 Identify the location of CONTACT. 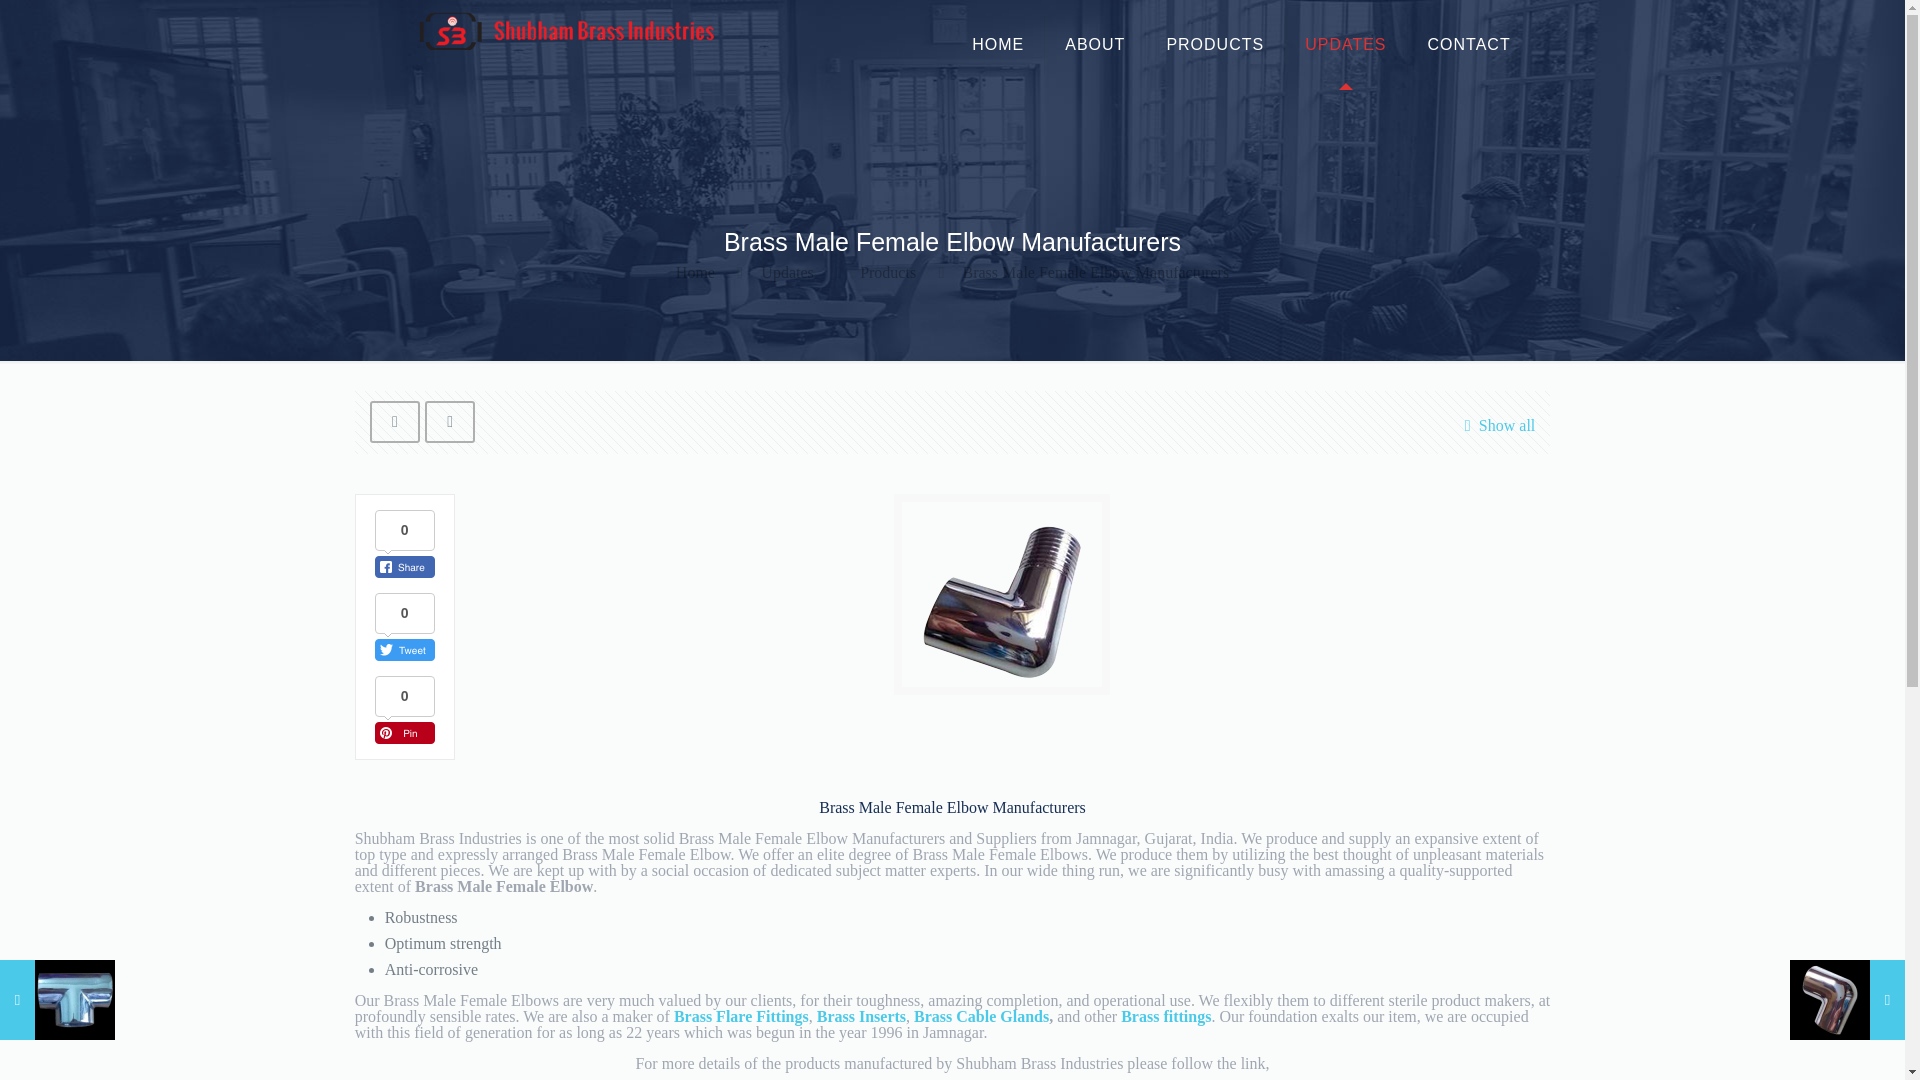
(1468, 44).